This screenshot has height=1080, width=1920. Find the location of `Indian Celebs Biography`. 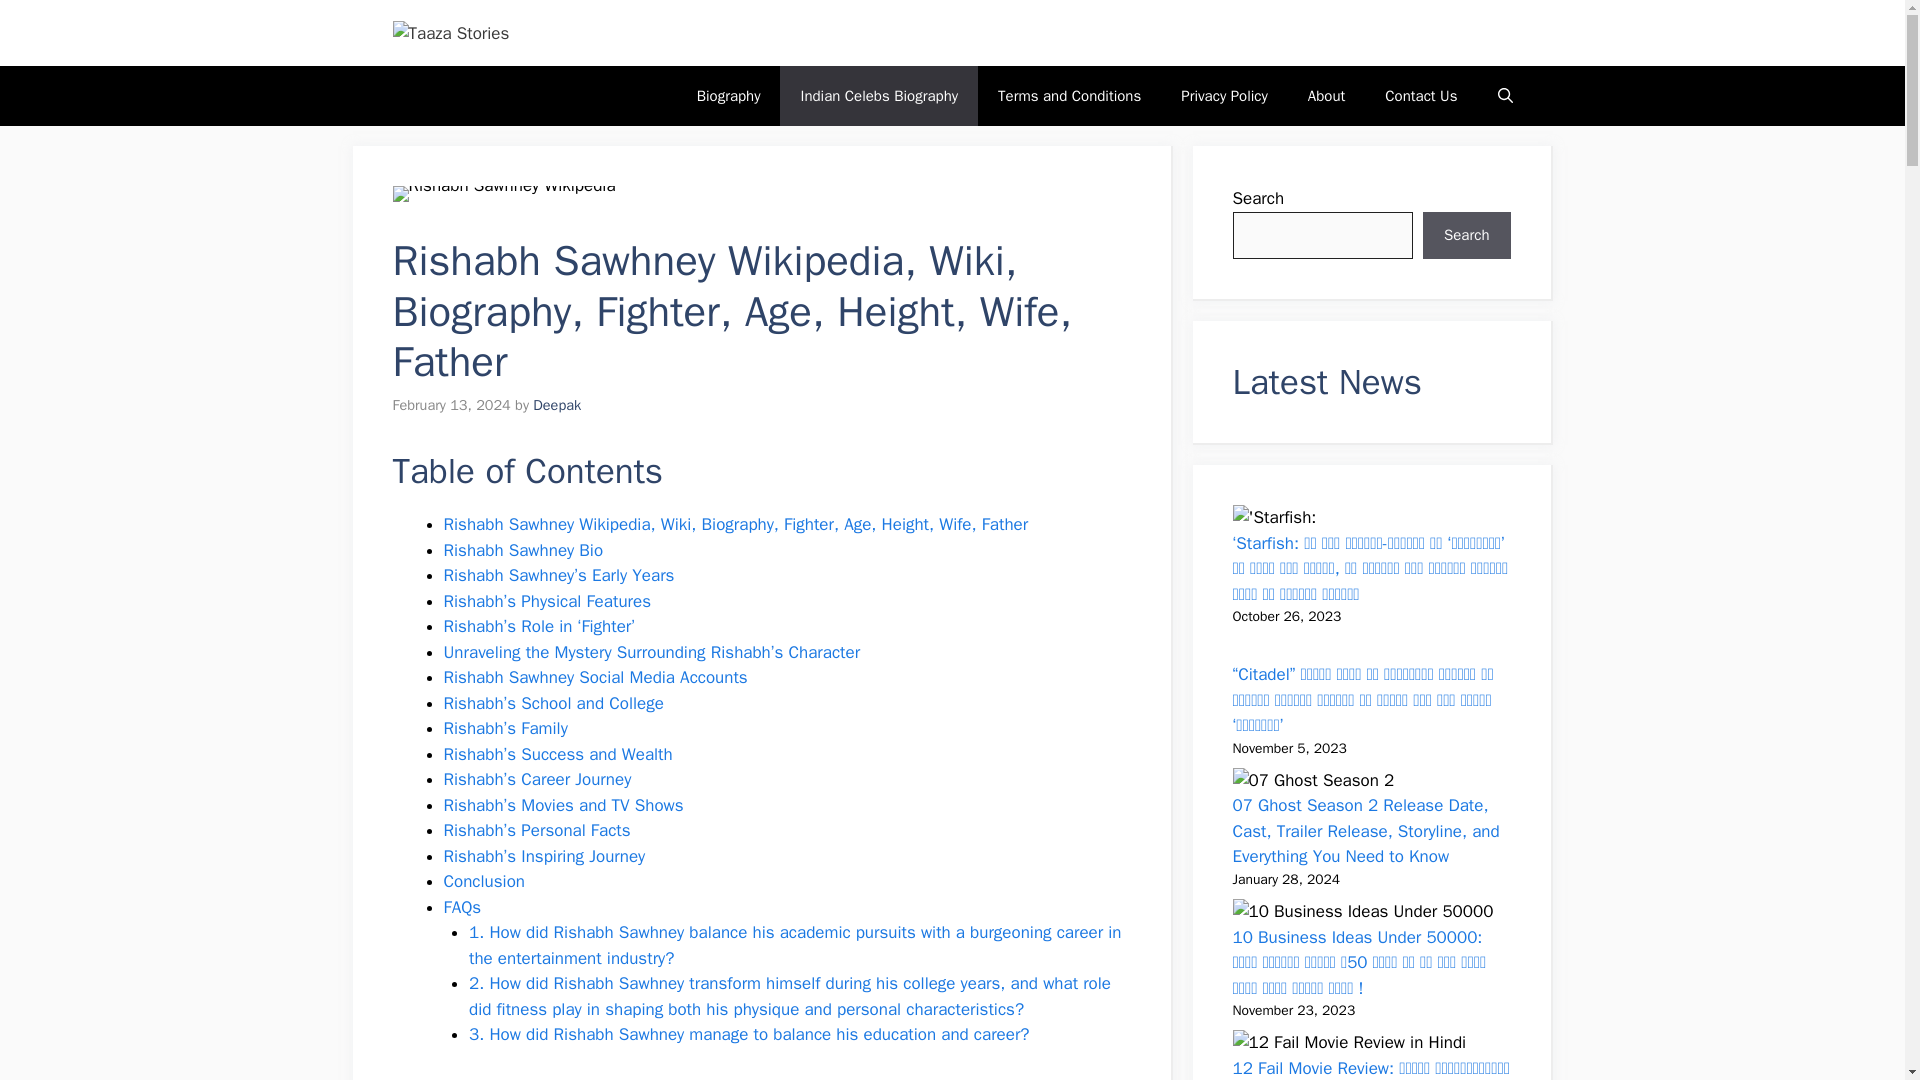

Indian Celebs Biography is located at coordinates (878, 96).